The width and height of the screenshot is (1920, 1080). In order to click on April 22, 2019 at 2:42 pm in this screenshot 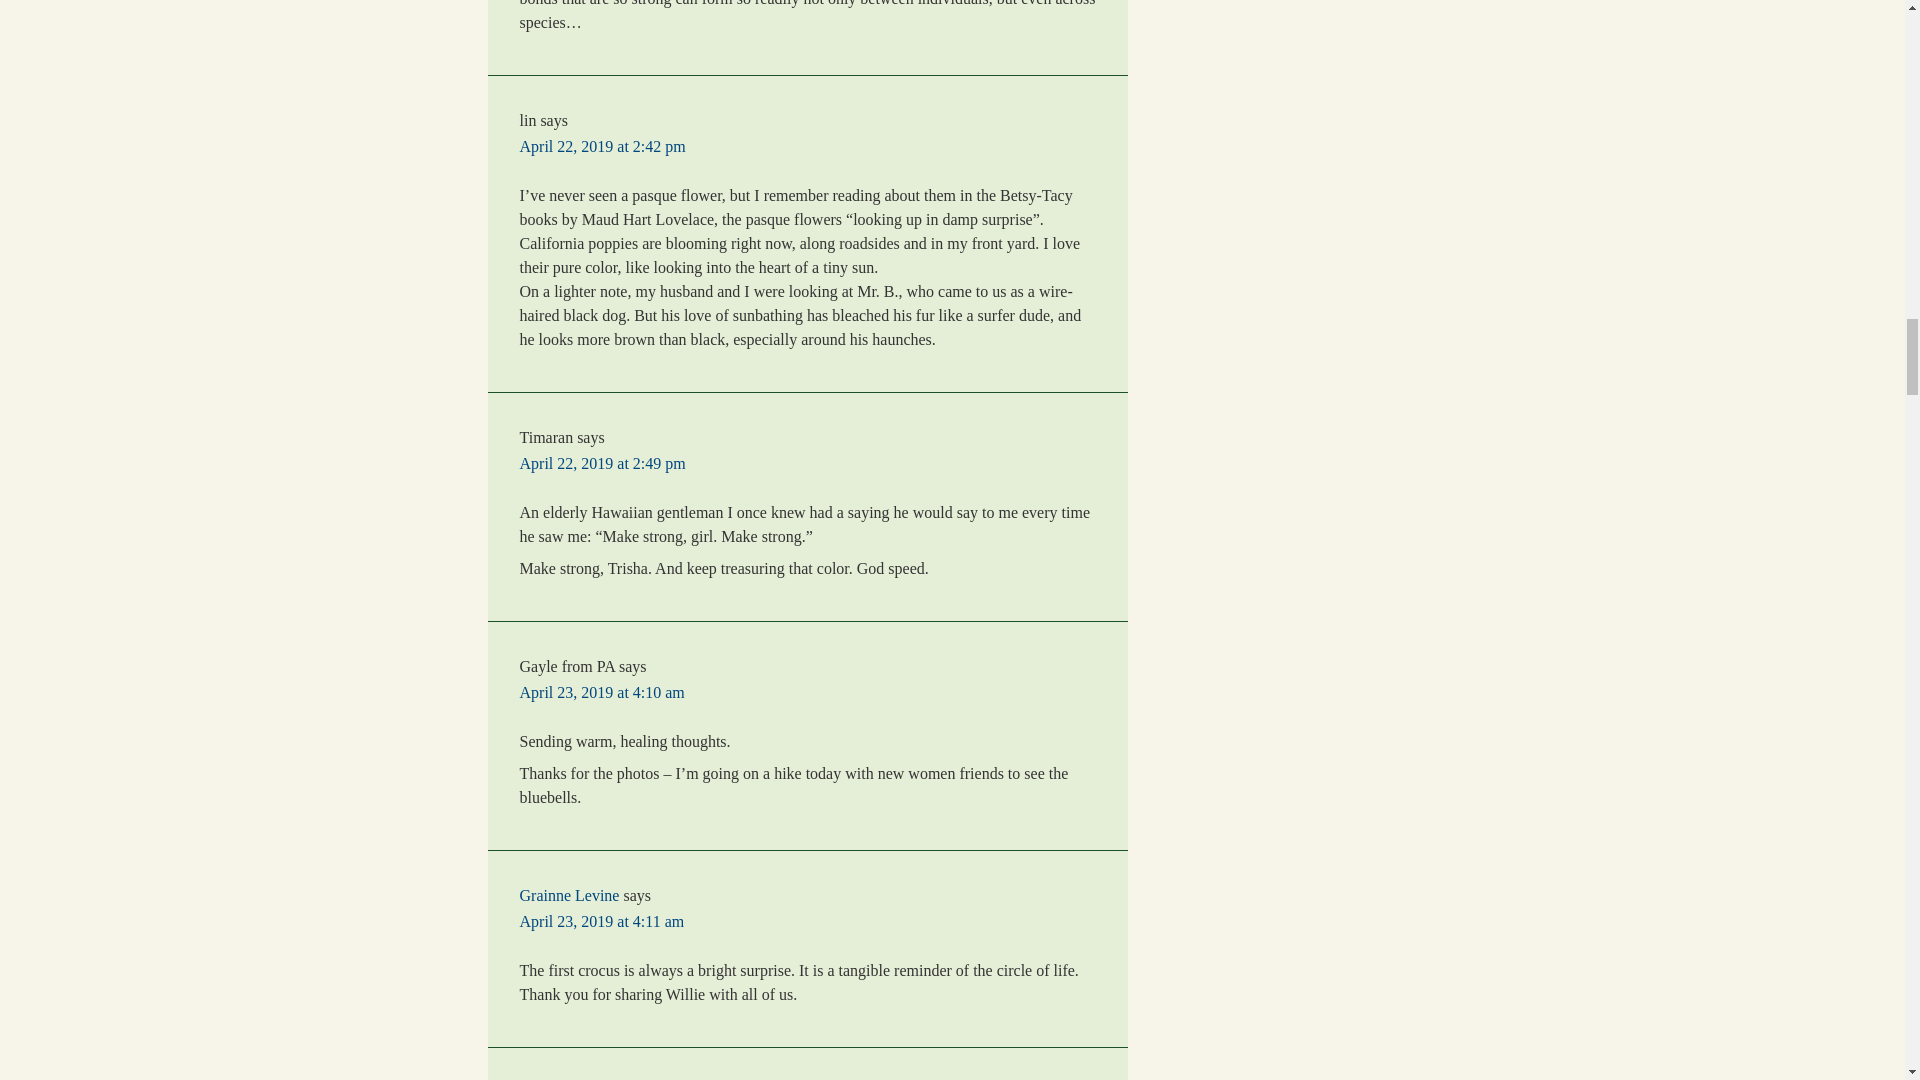, I will do `click(602, 146)`.